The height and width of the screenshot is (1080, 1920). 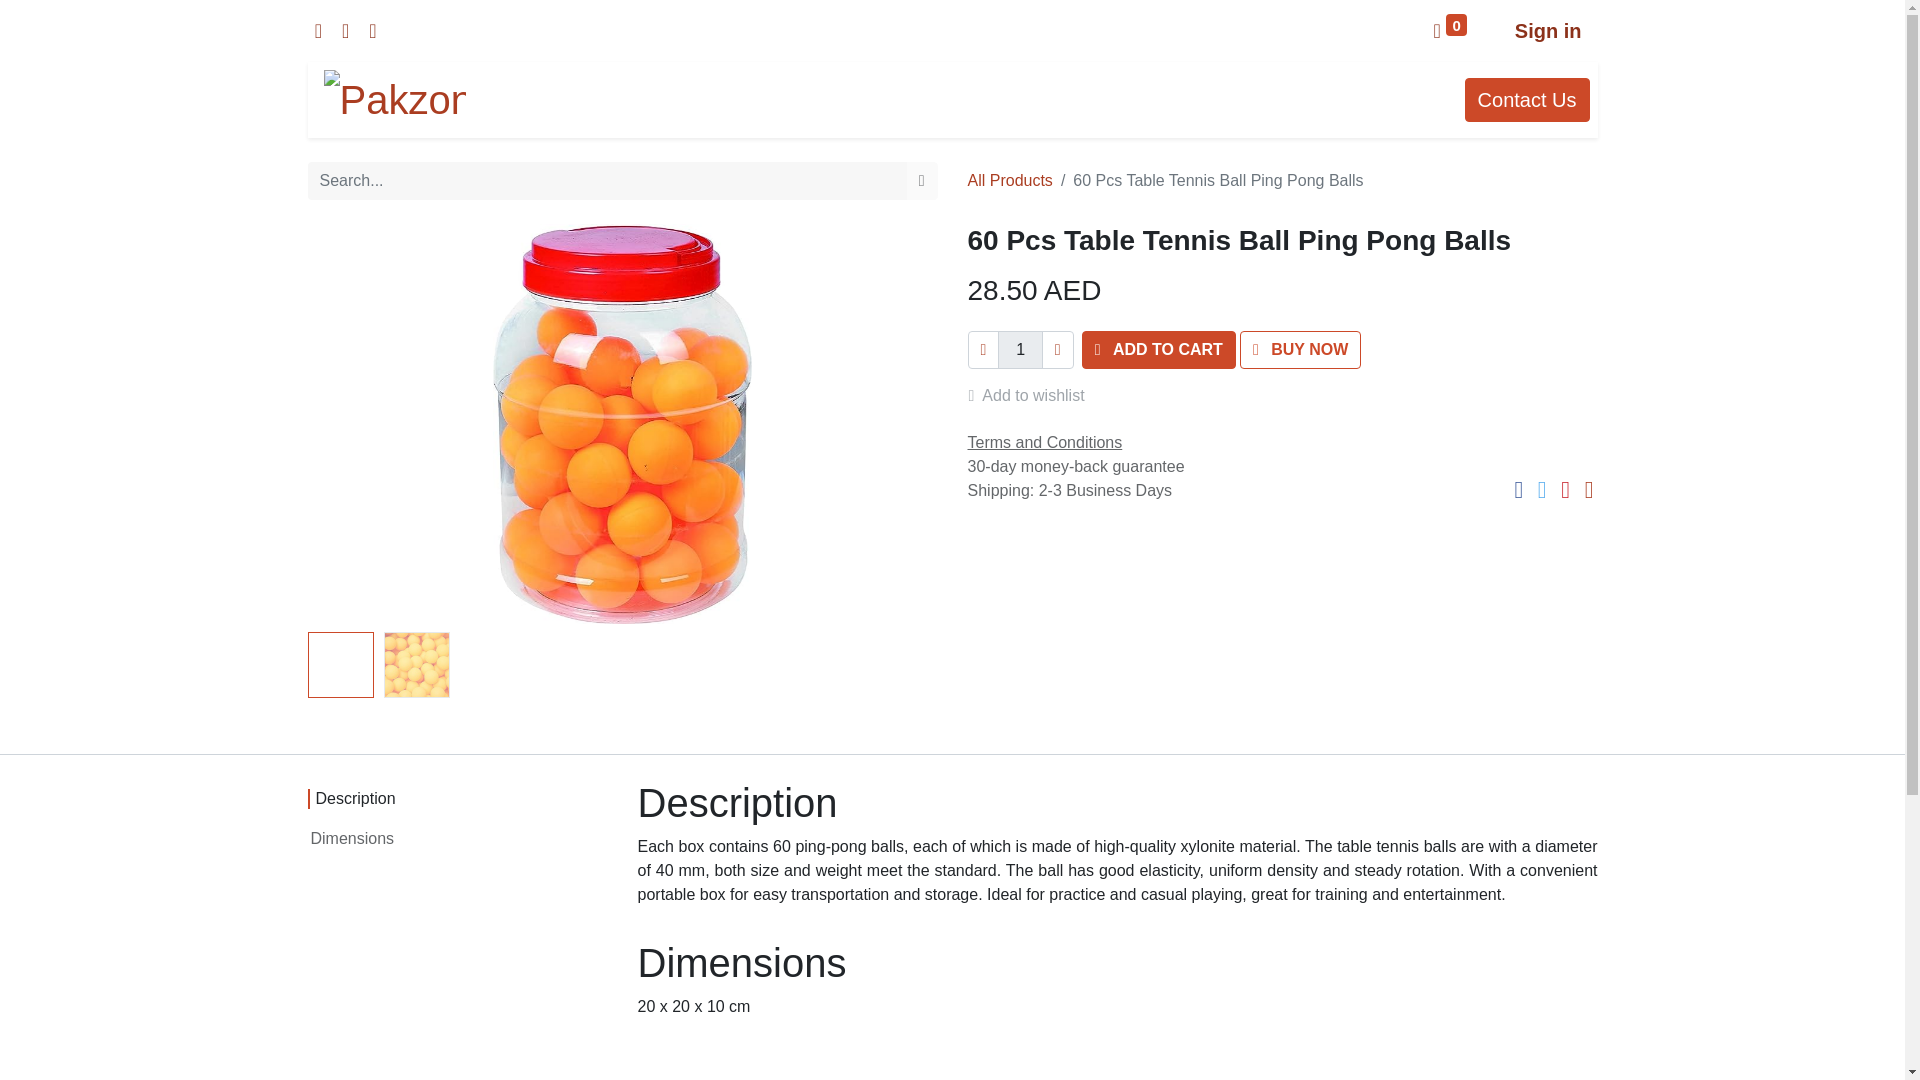 I want to click on Contact Us, so click(x=1526, y=100).